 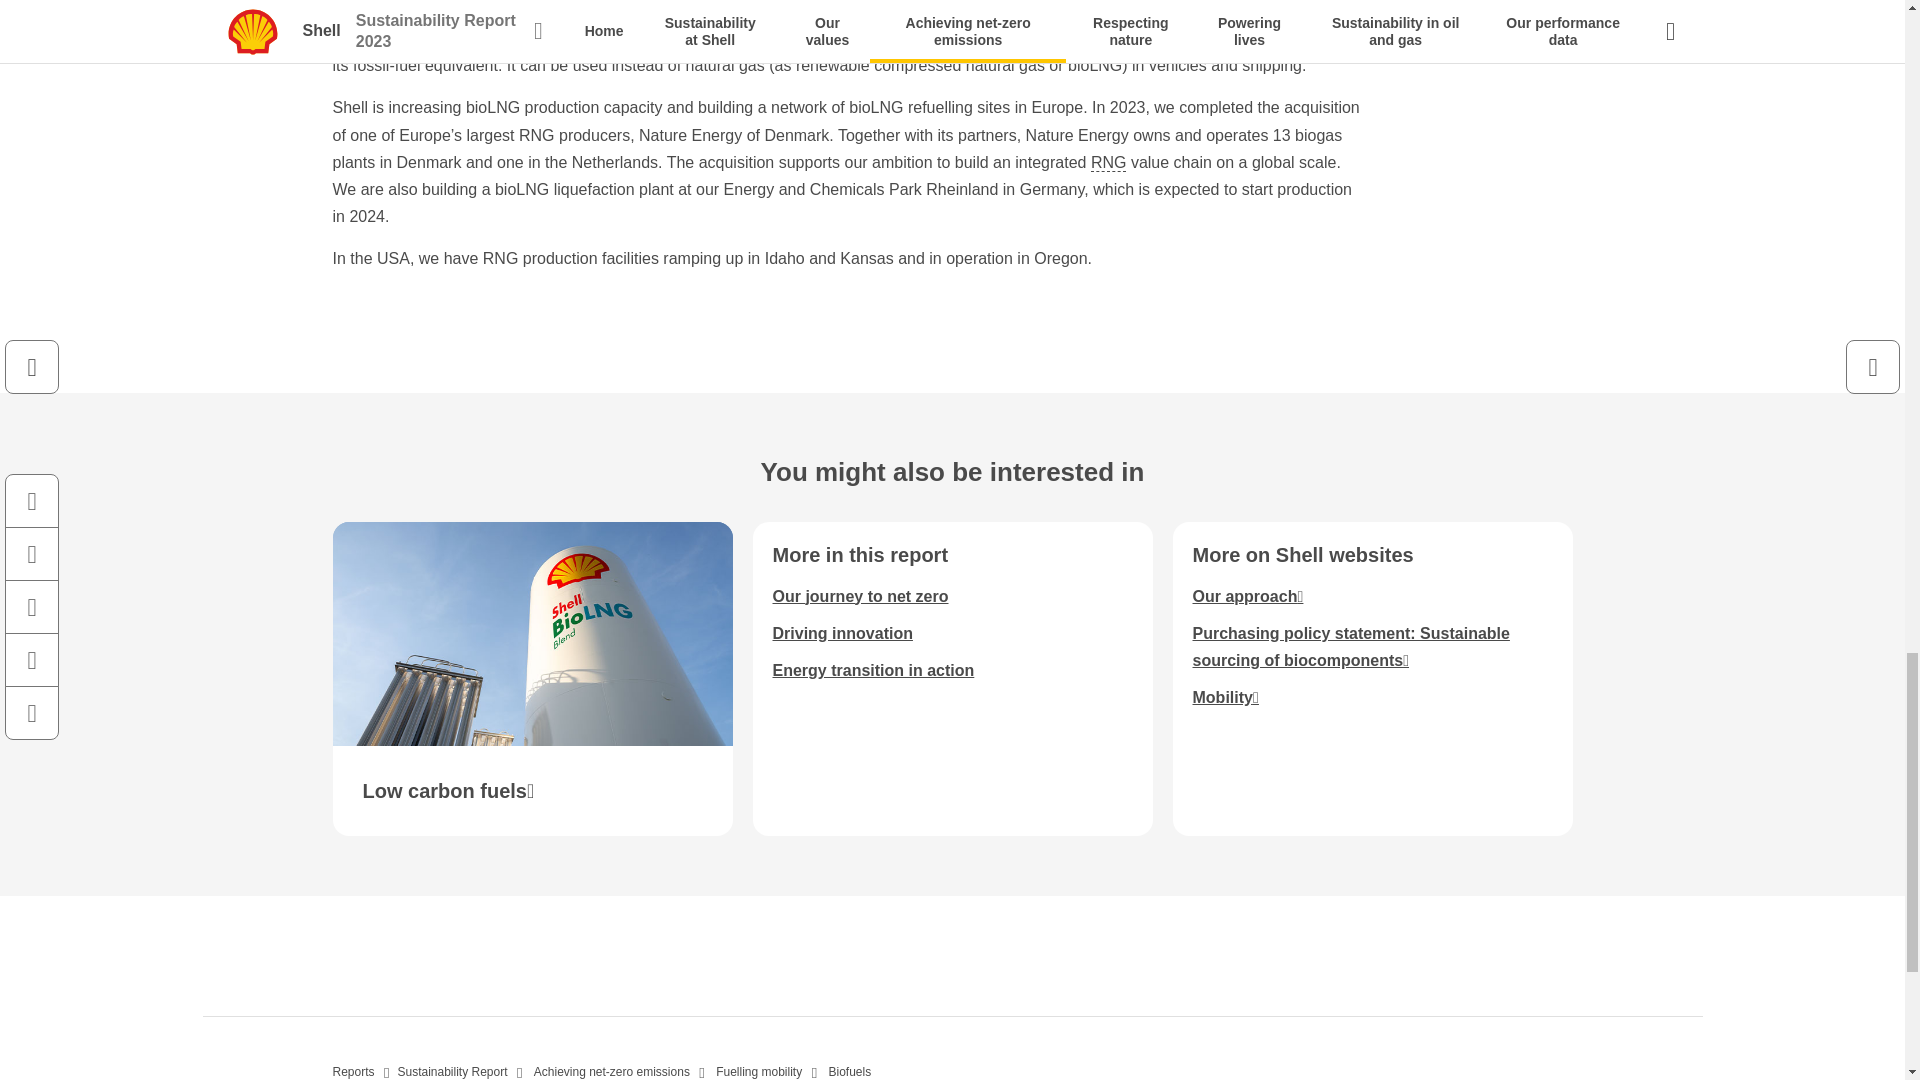 What do you see at coordinates (532, 679) in the screenshot?
I see `Opens in new window` at bounding box center [532, 679].